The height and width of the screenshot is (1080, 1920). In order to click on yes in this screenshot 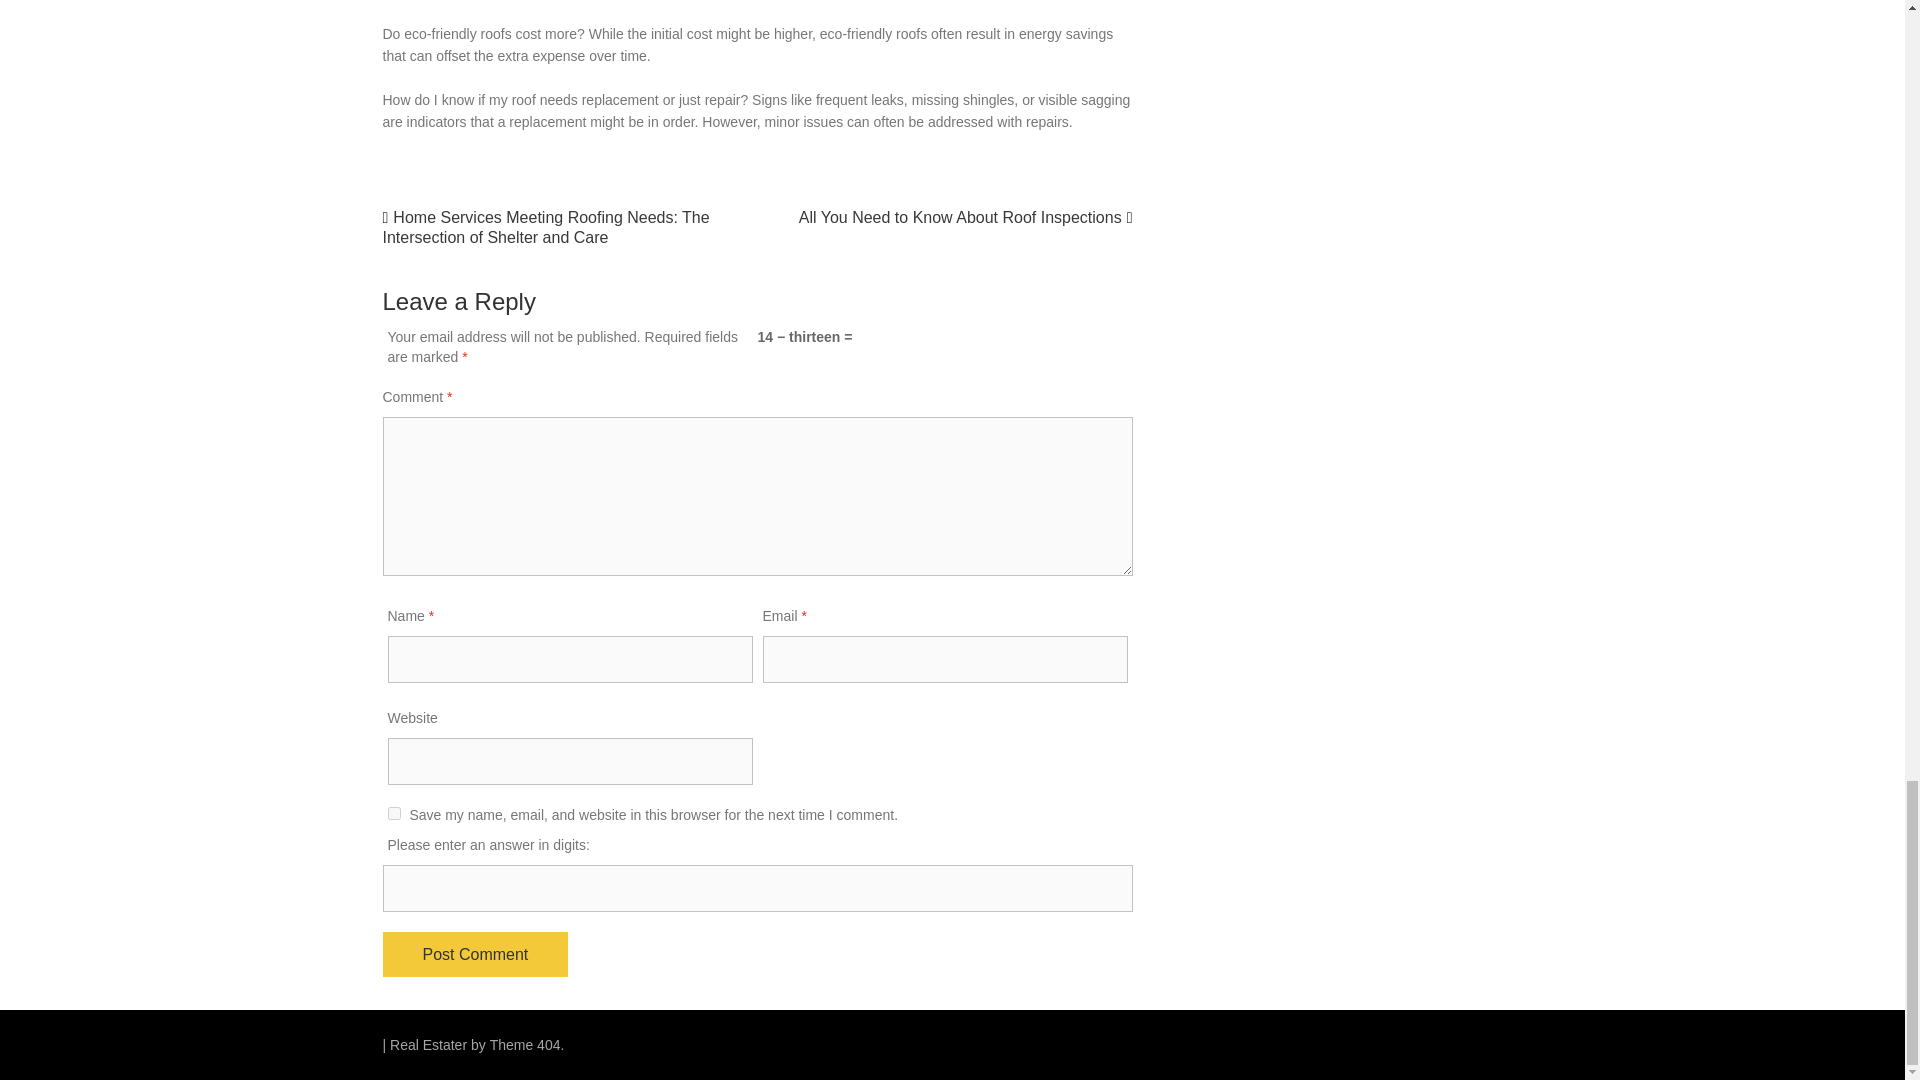, I will do `click(394, 812)`.